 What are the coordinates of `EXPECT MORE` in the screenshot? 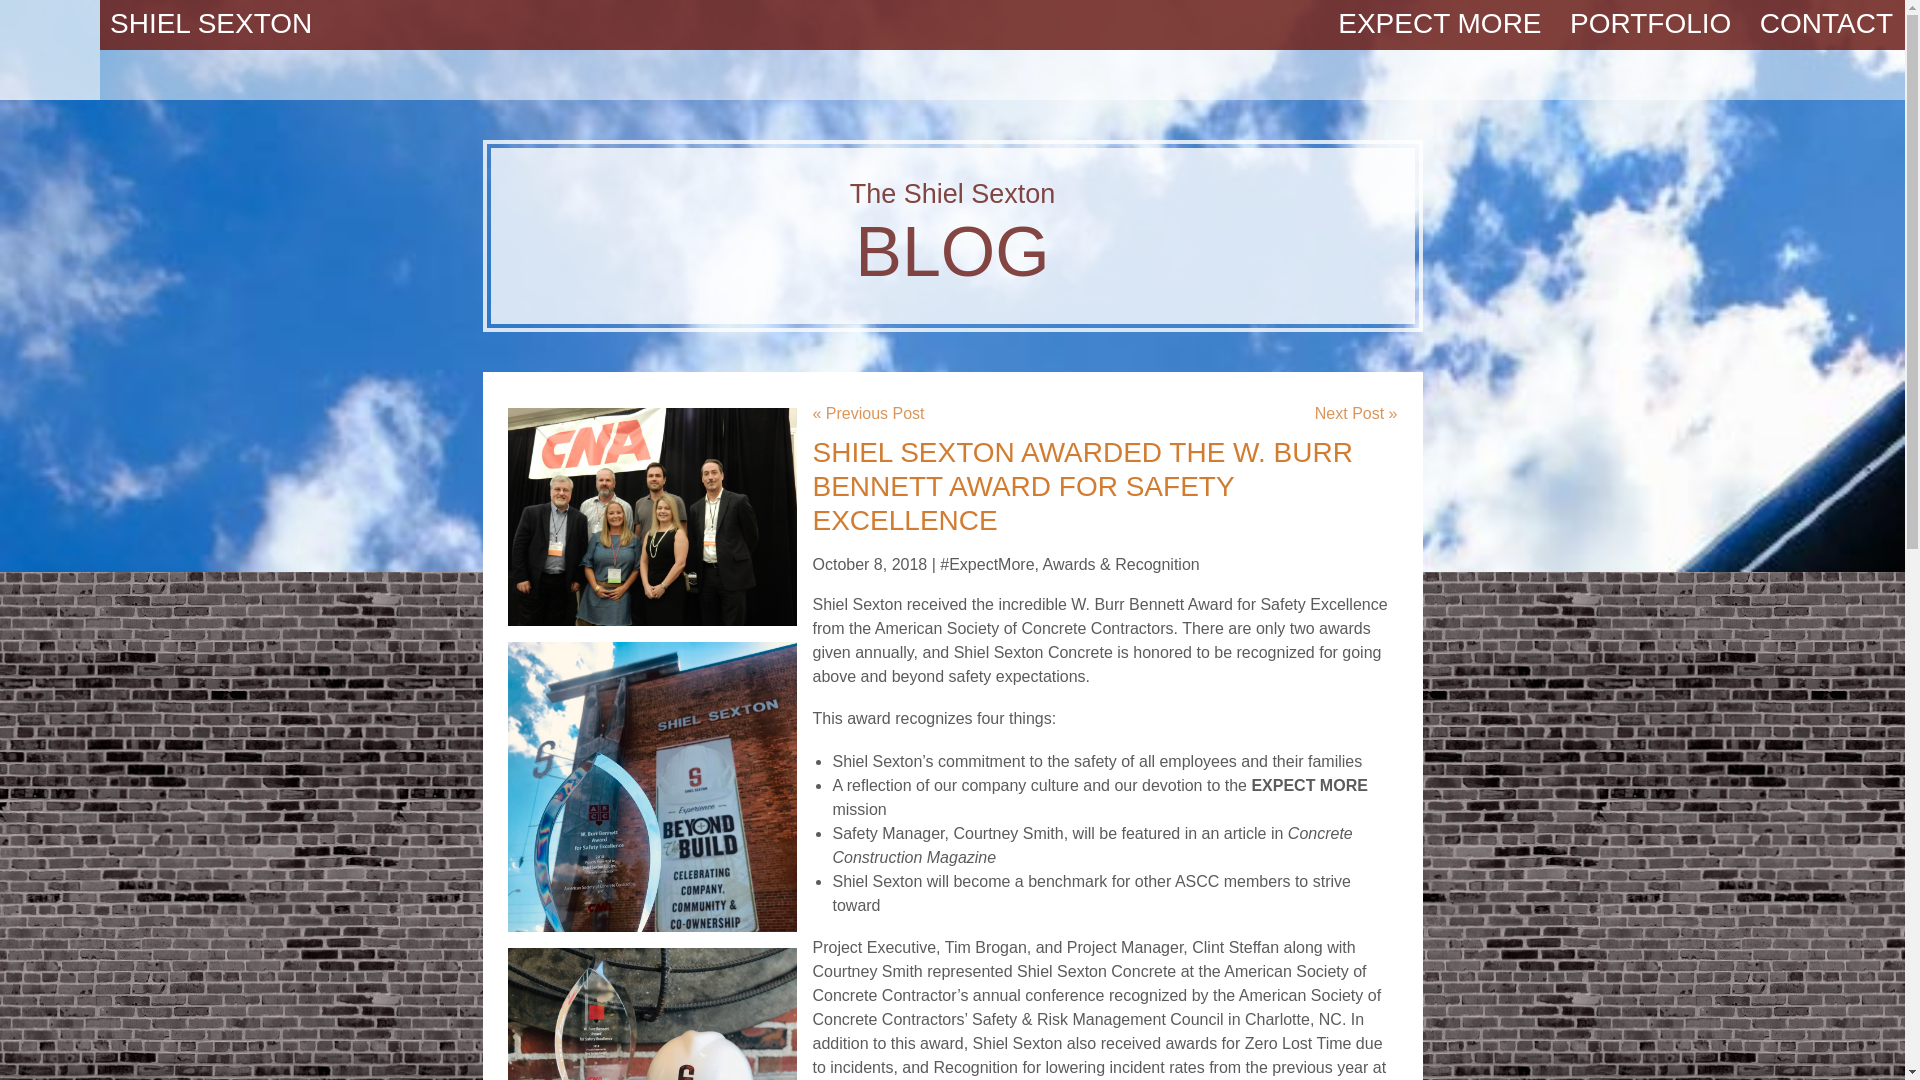 It's located at (1440, 24).